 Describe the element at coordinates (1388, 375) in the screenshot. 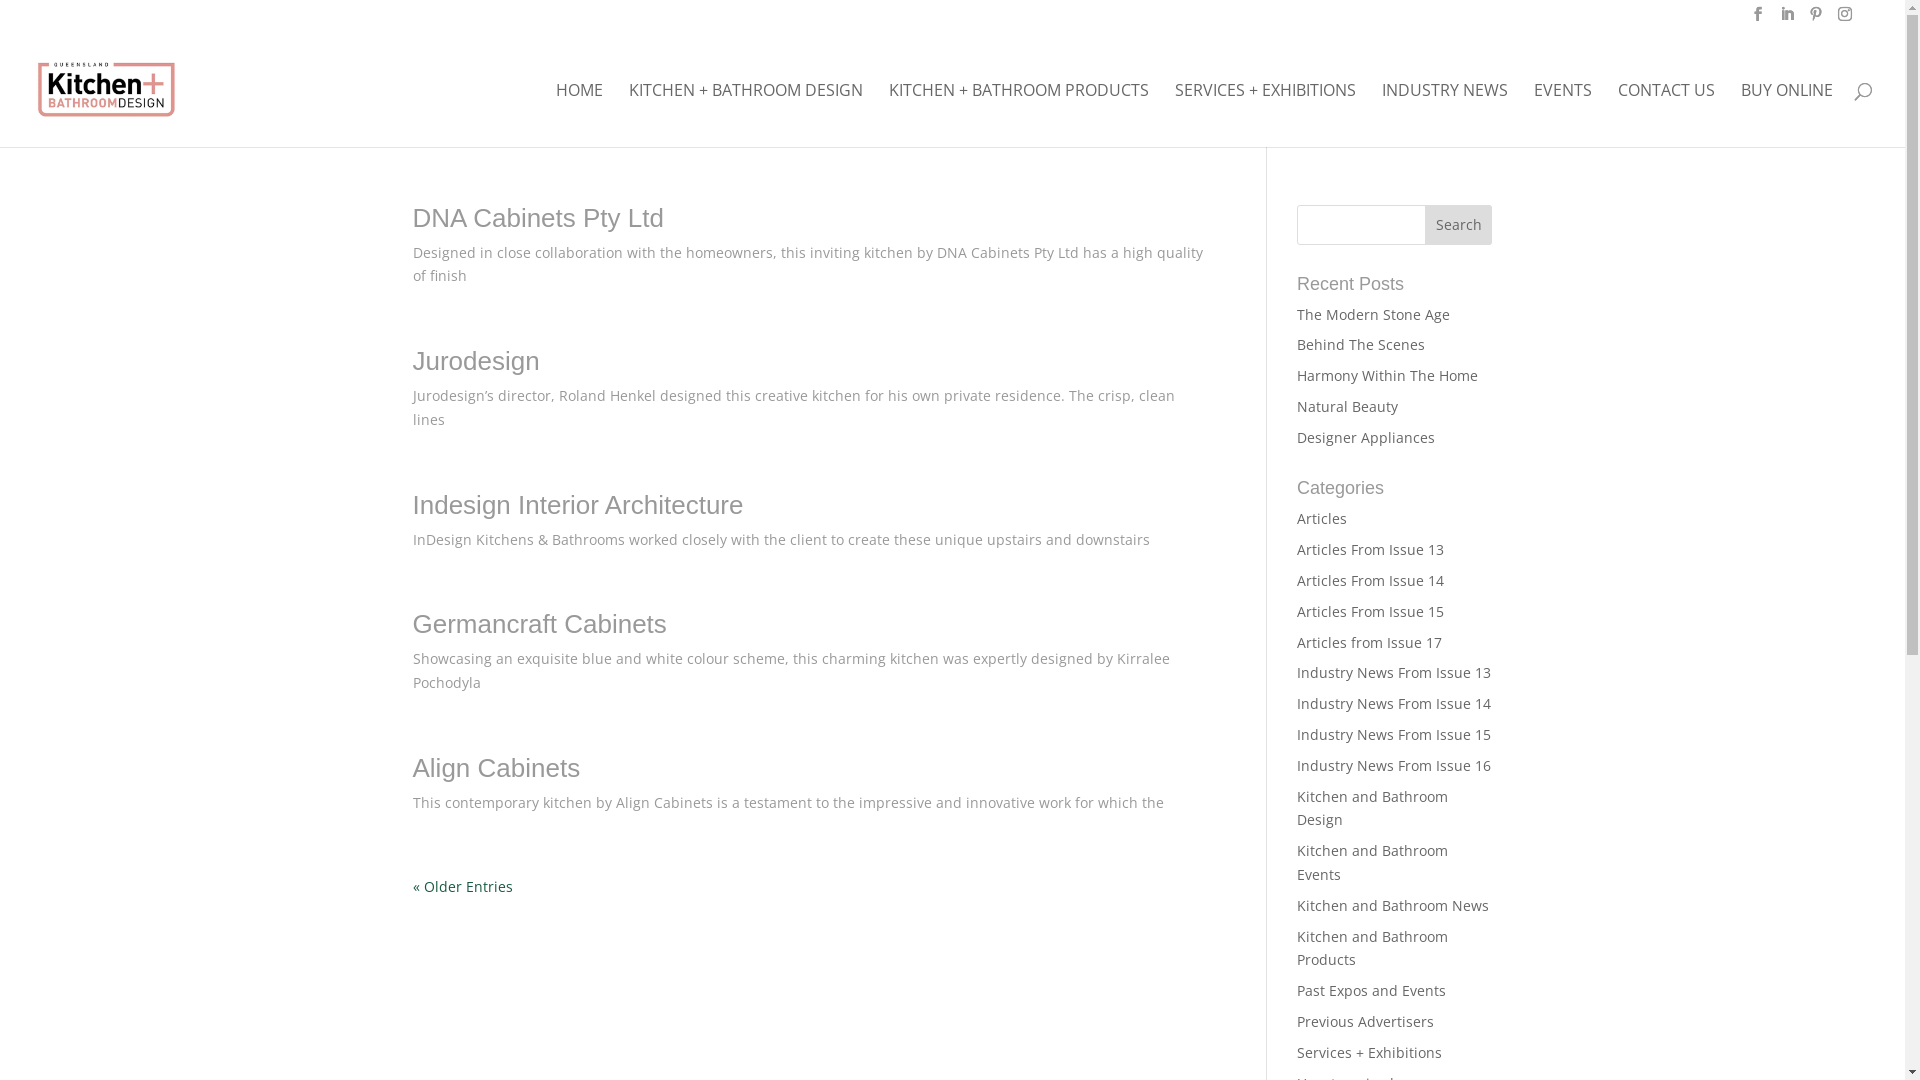

I see `Harmony Within The Home` at that location.